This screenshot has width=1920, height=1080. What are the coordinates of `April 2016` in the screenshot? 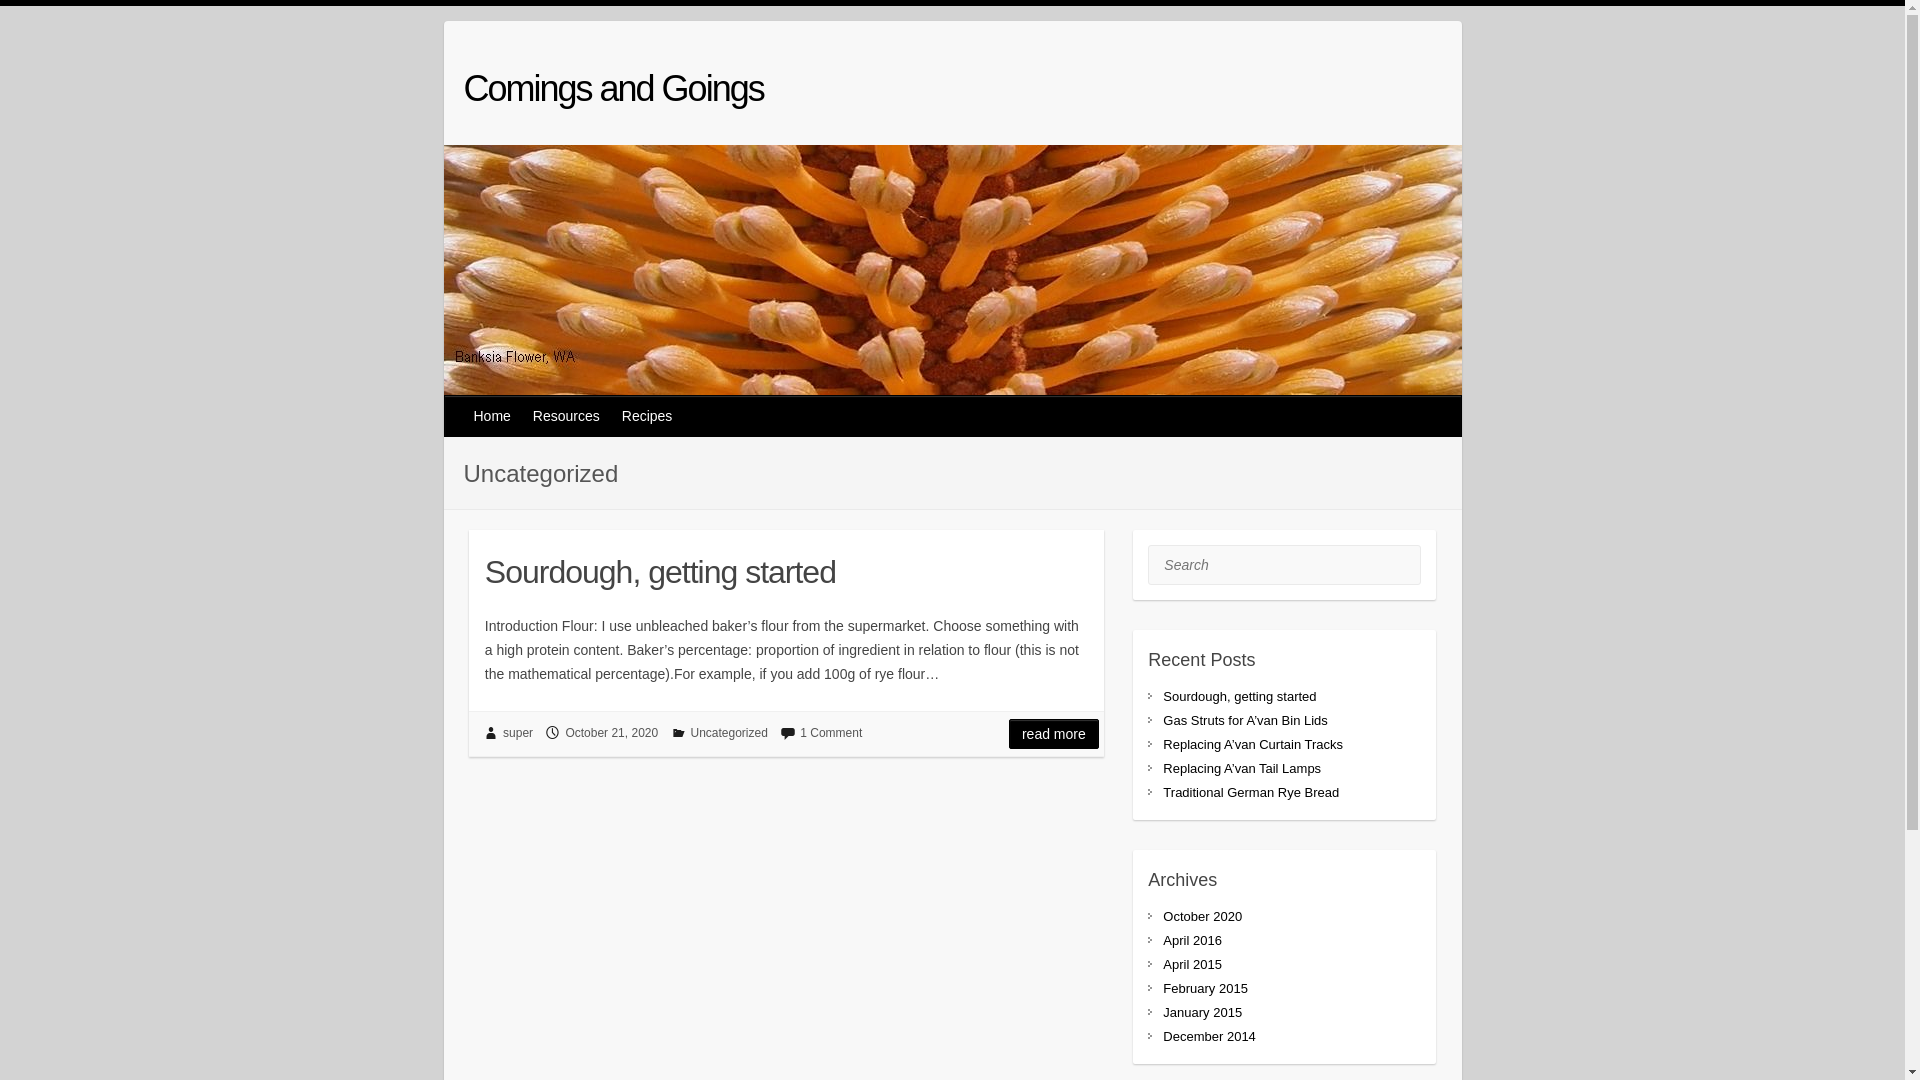 It's located at (1192, 940).